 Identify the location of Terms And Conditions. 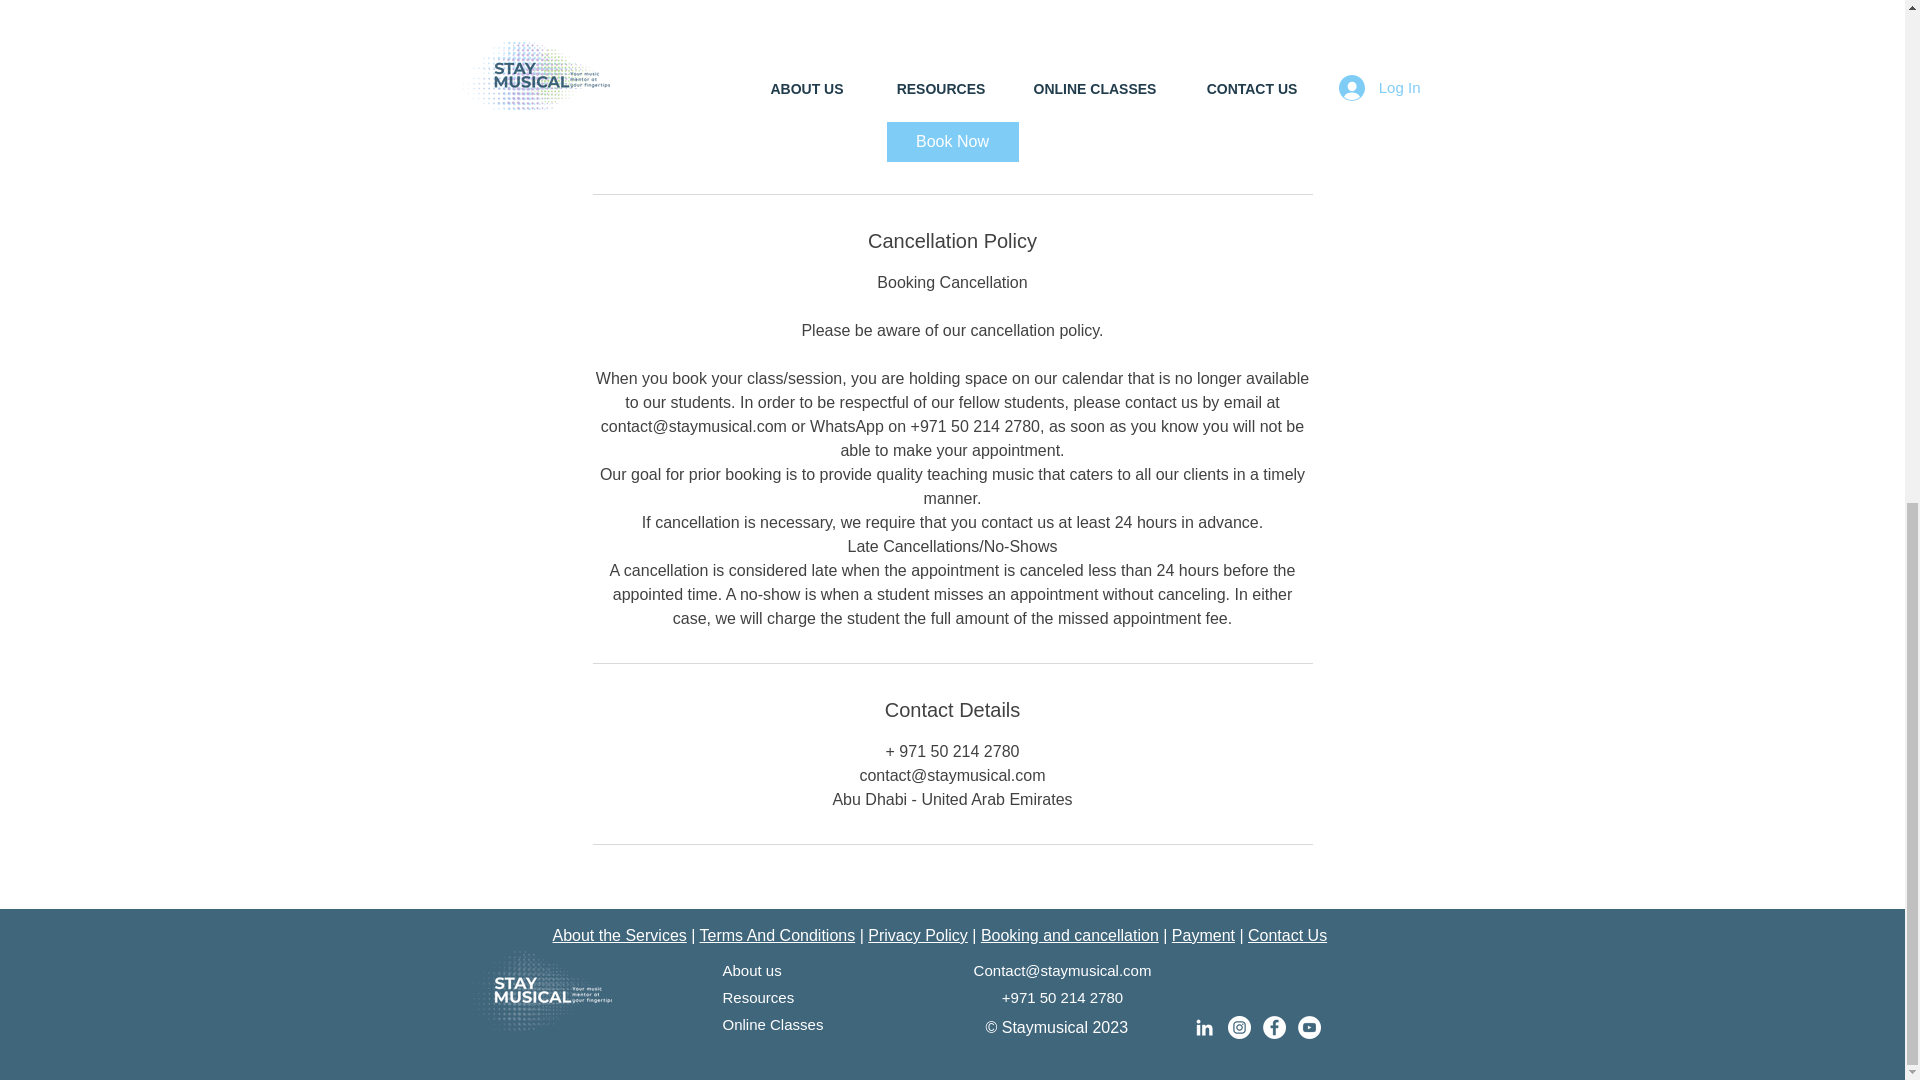
(778, 934).